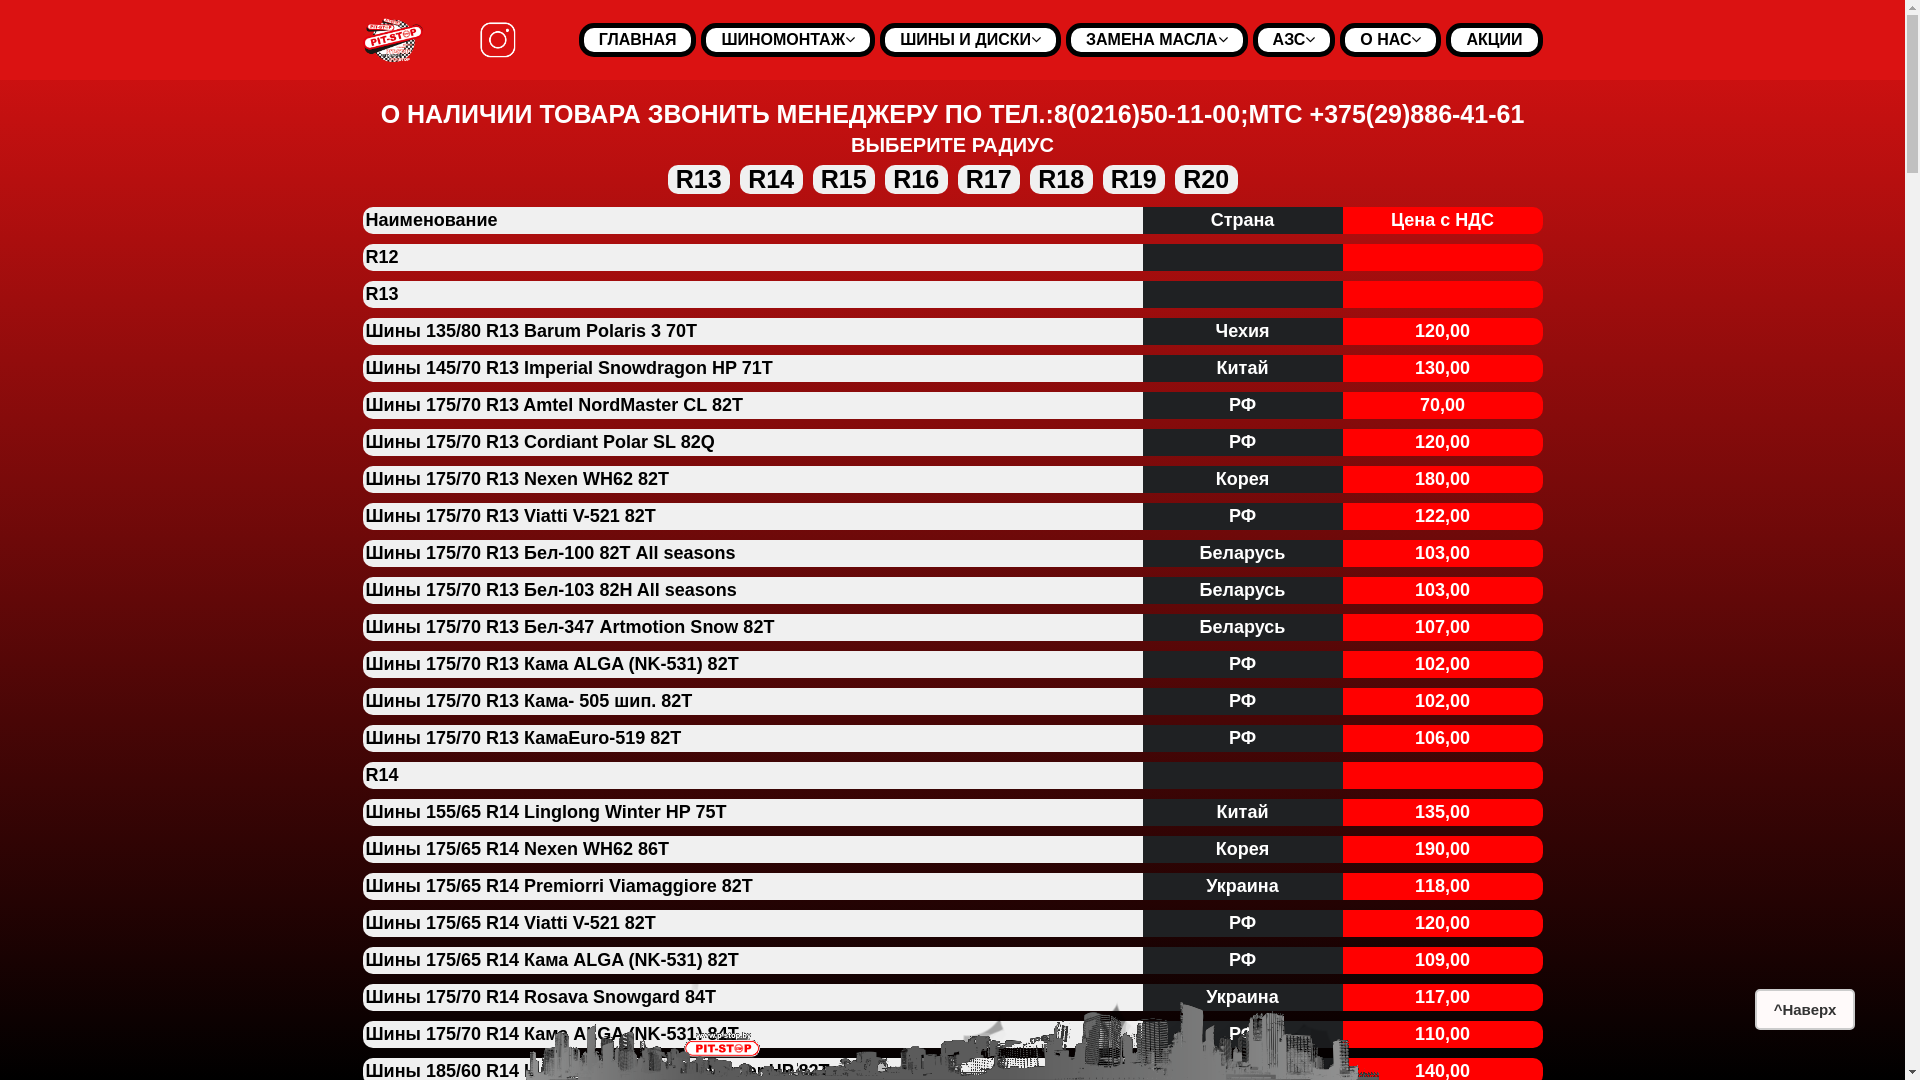 Image resolution: width=1920 pixels, height=1080 pixels. I want to click on R18, so click(1061, 179).